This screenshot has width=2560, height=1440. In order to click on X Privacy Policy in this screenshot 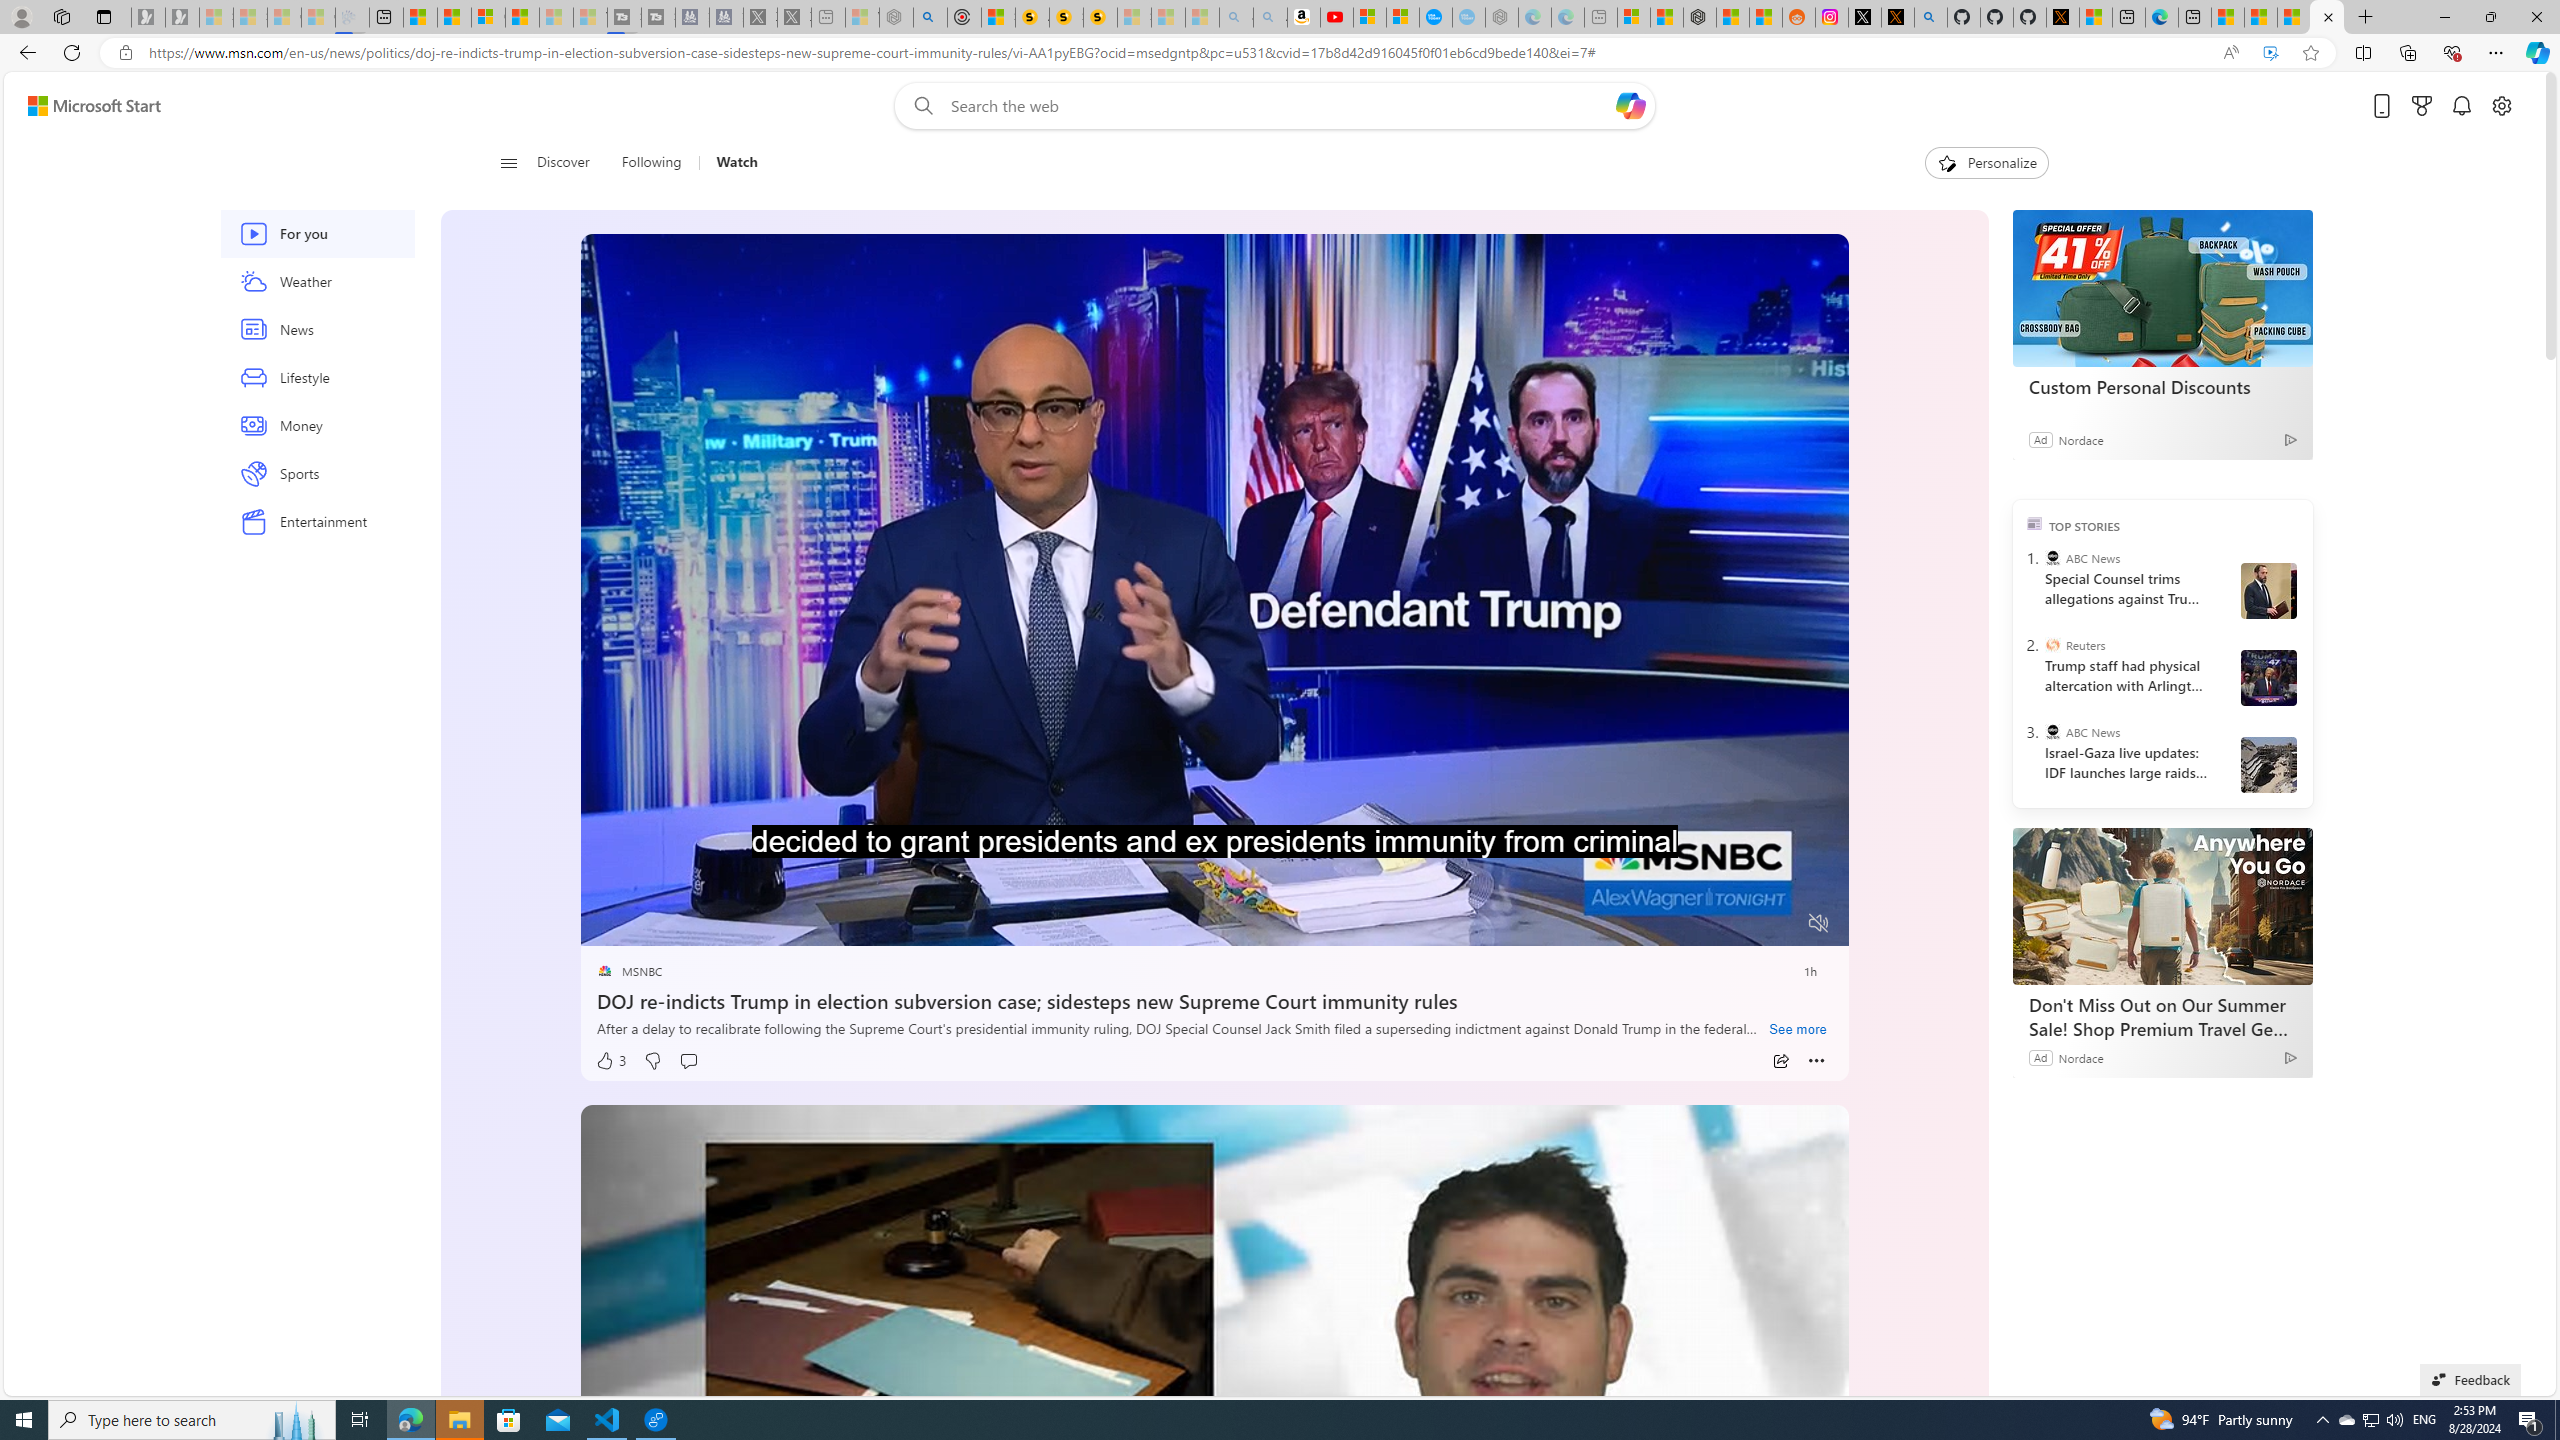, I will do `click(2062, 17)`.